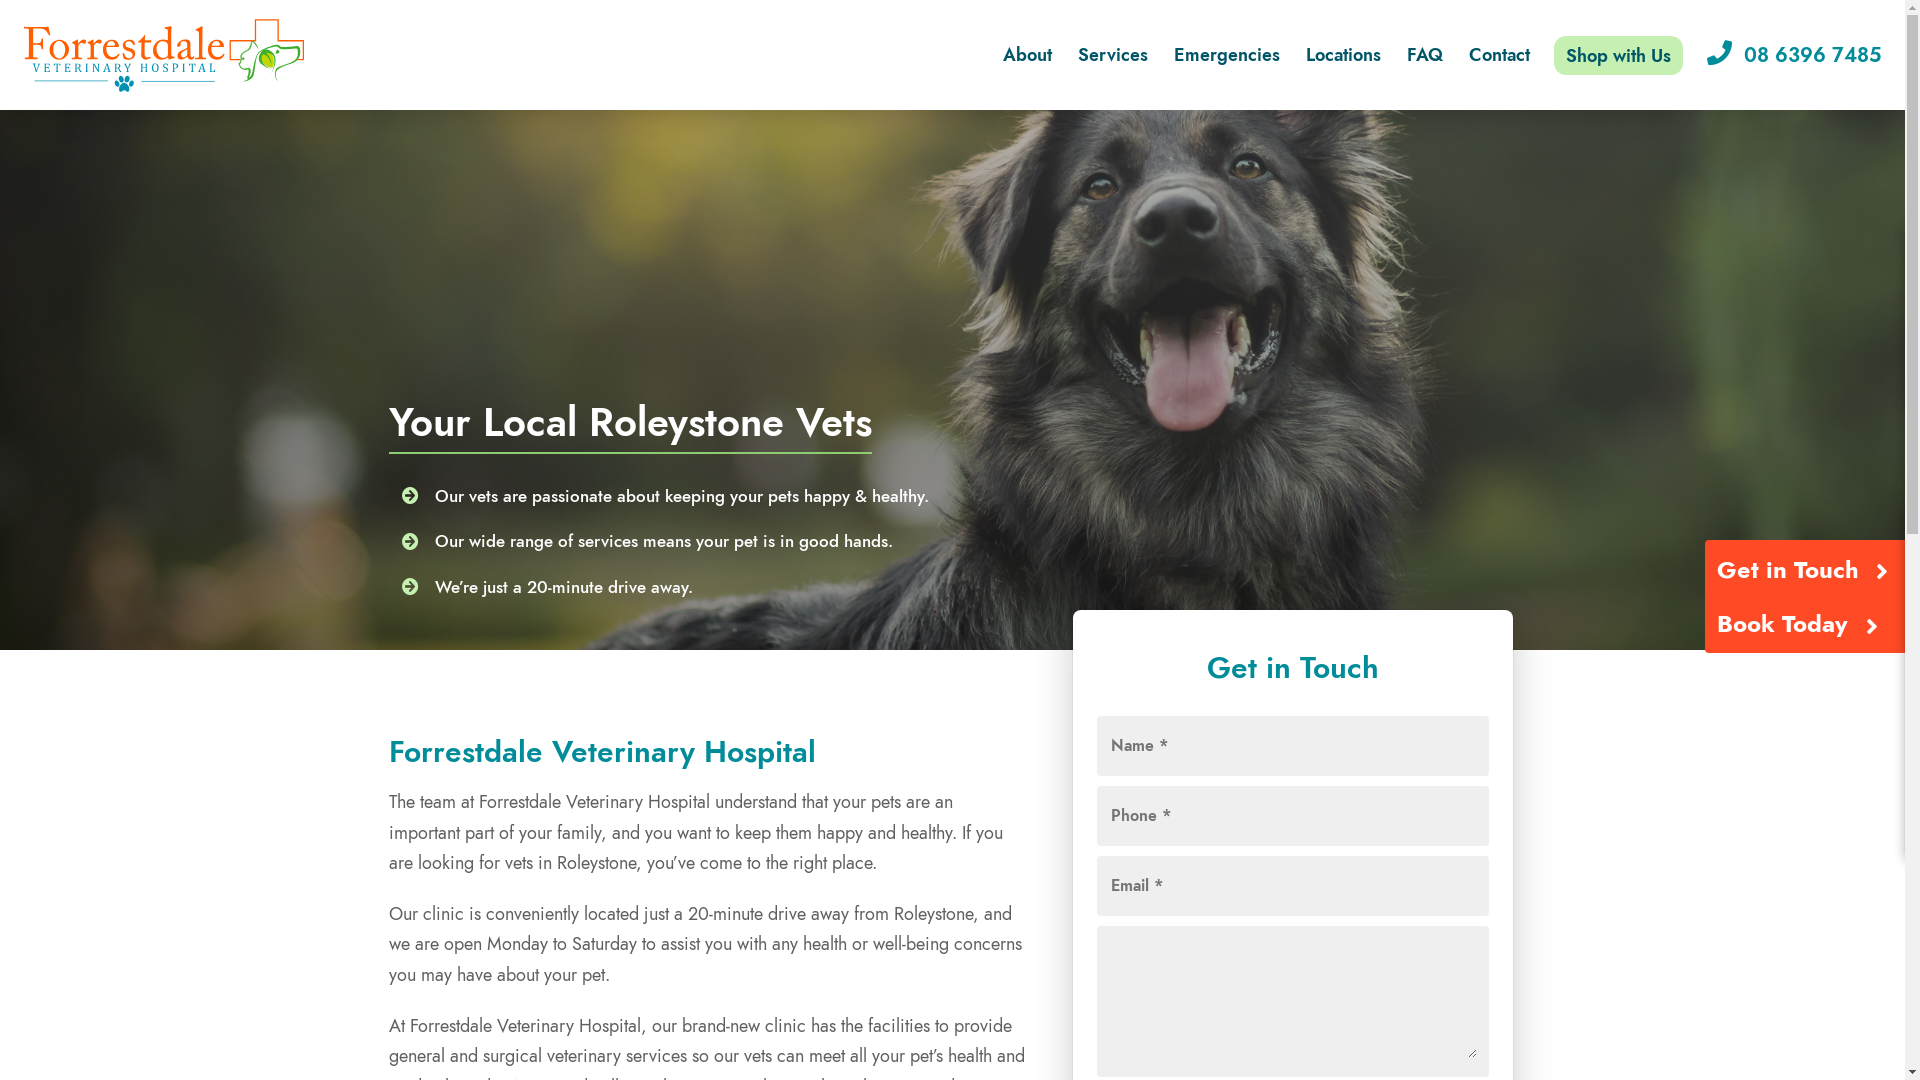 Image resolution: width=1920 pixels, height=1080 pixels. What do you see at coordinates (1344, 55) in the screenshot?
I see `Locations` at bounding box center [1344, 55].